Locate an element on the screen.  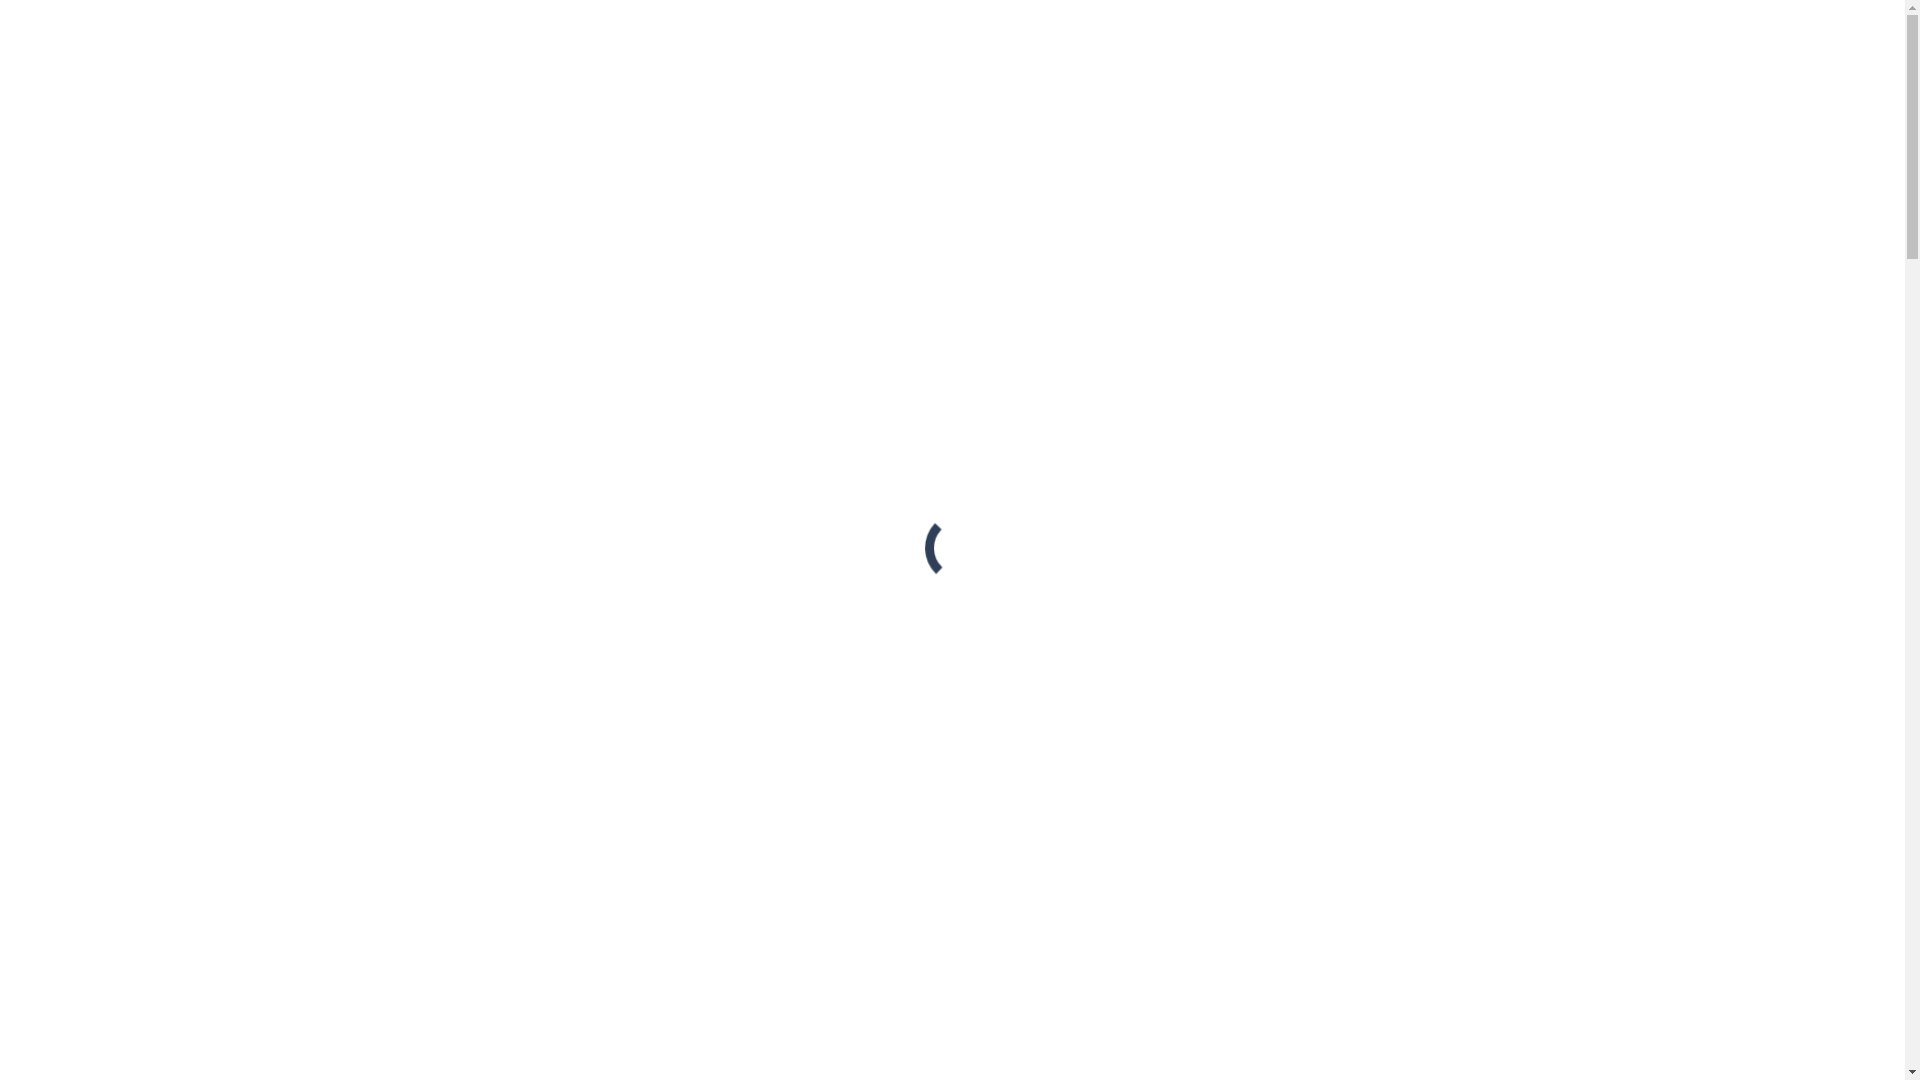
Scrap Metal Collection is located at coordinates (126, 406).